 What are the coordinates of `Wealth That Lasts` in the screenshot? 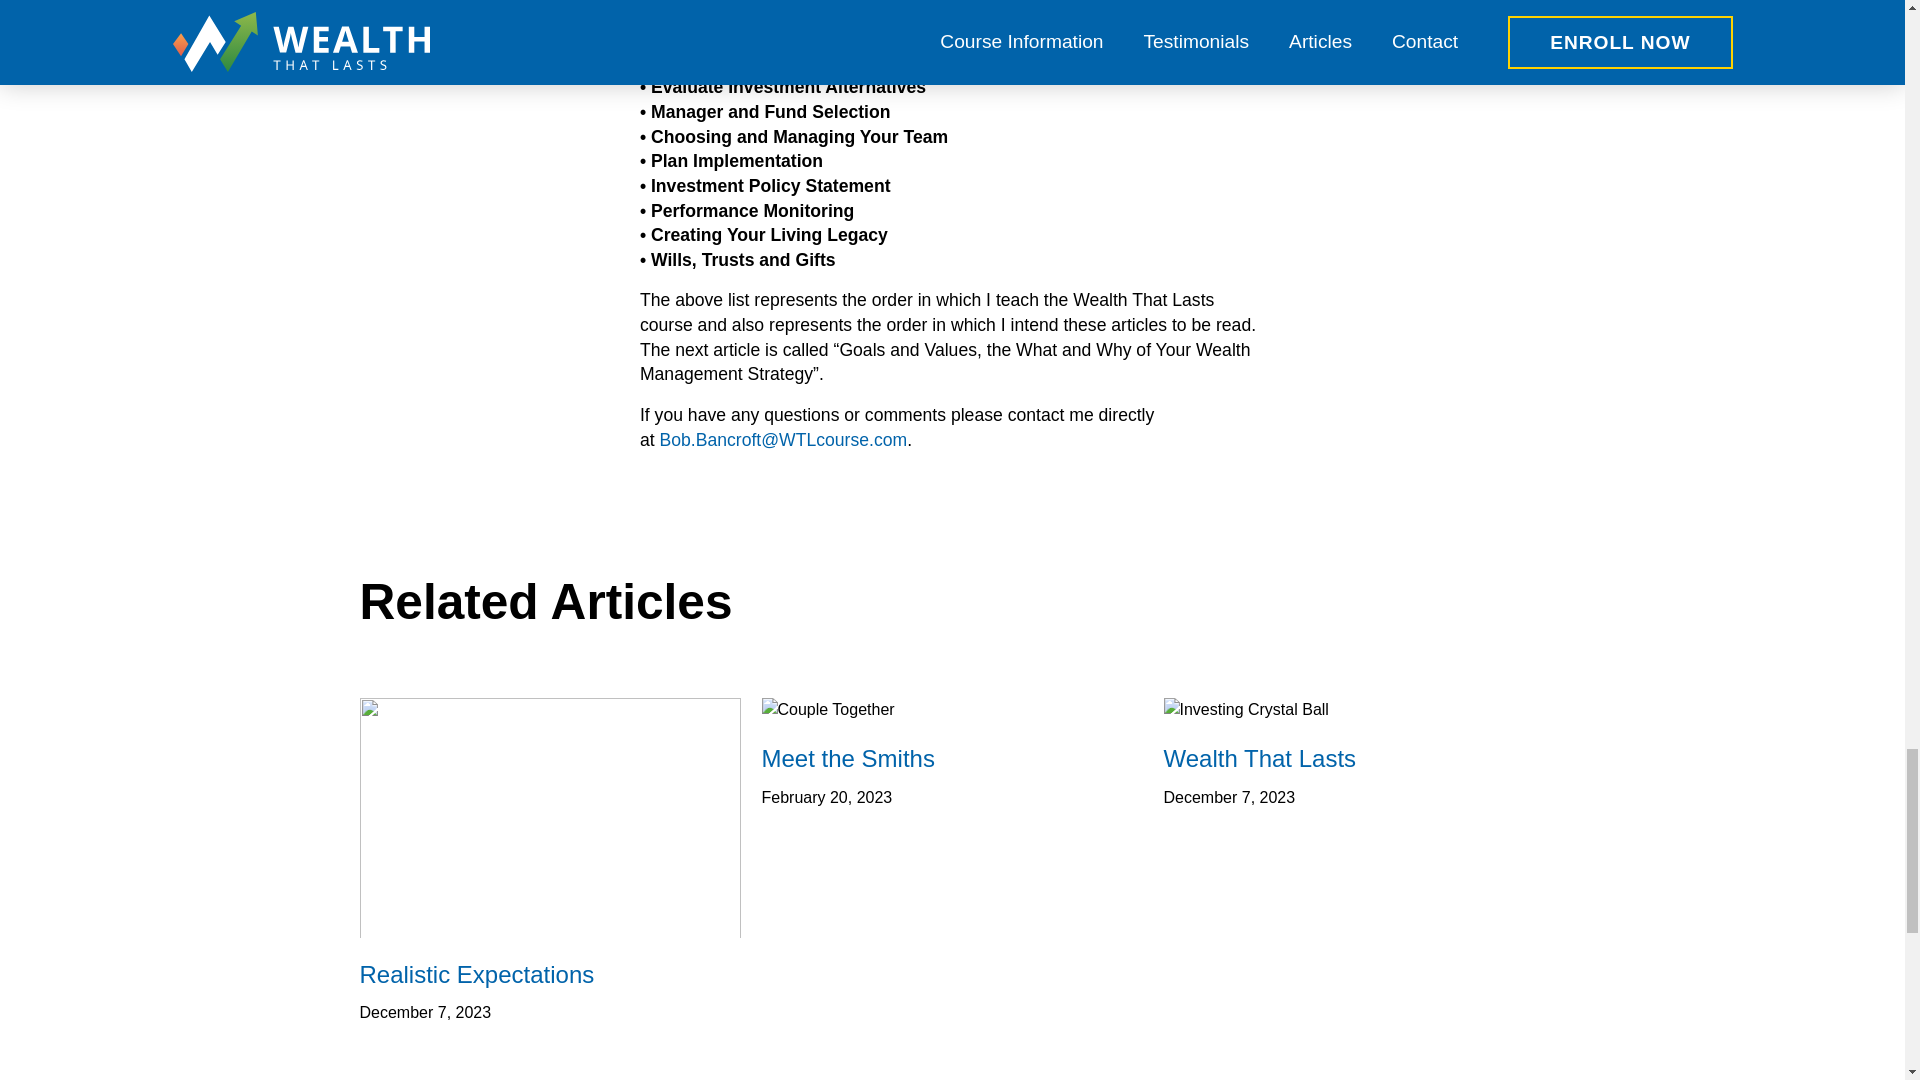 It's located at (1354, 758).